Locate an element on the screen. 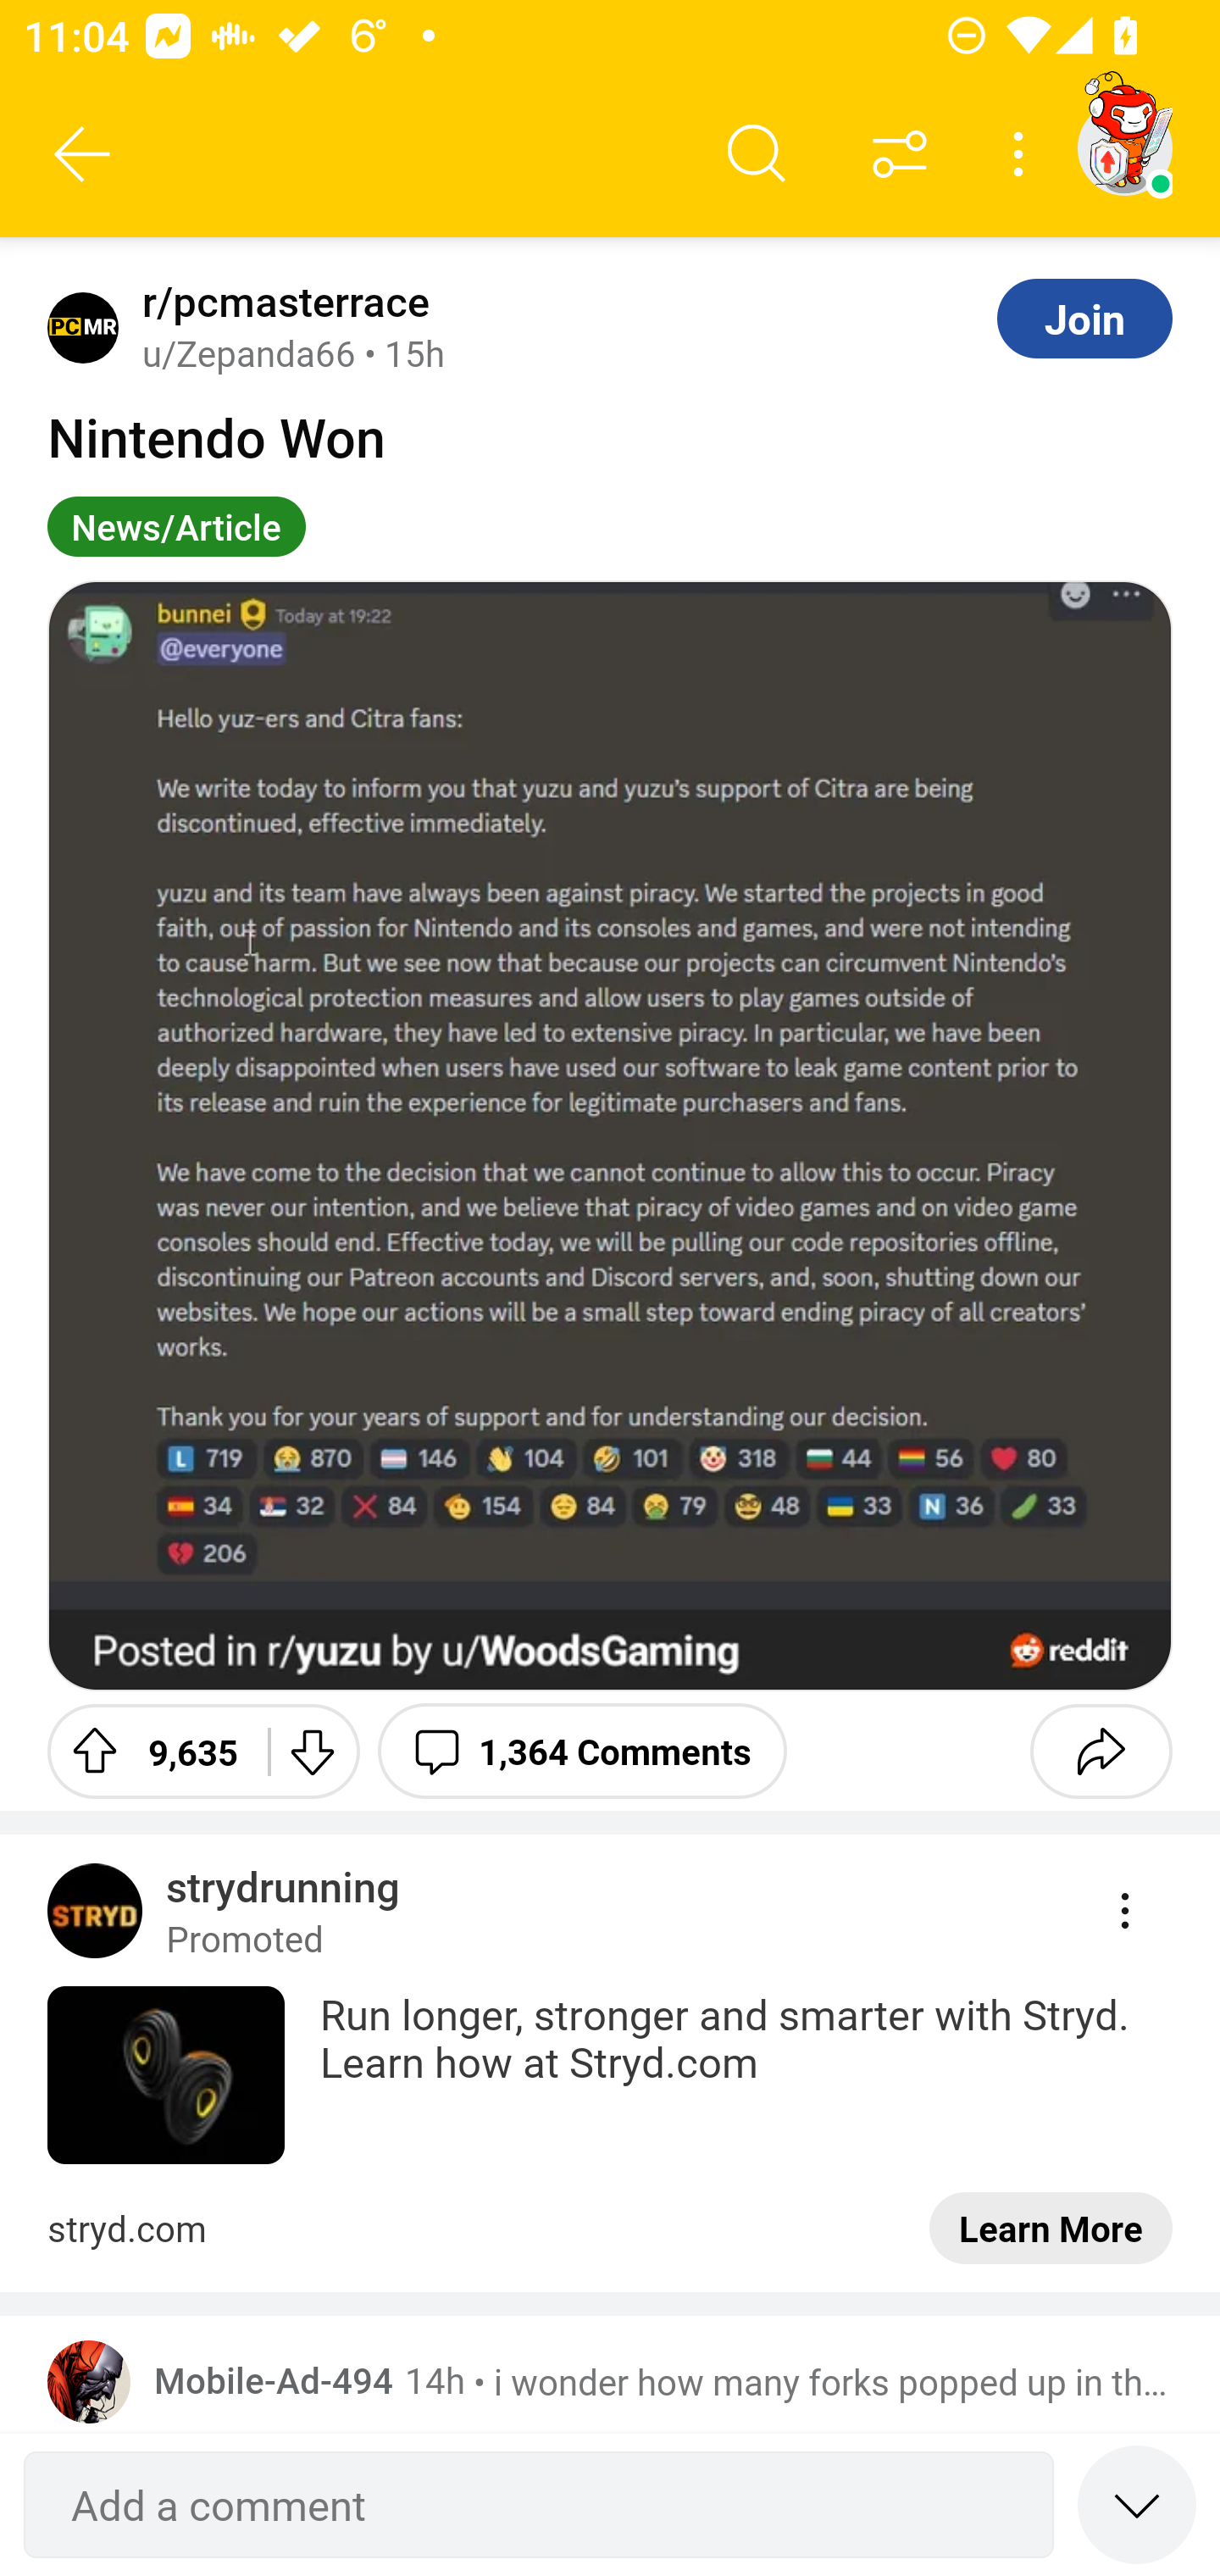 This screenshot has height=2576, width=1220. News/Article is located at coordinates (176, 526).